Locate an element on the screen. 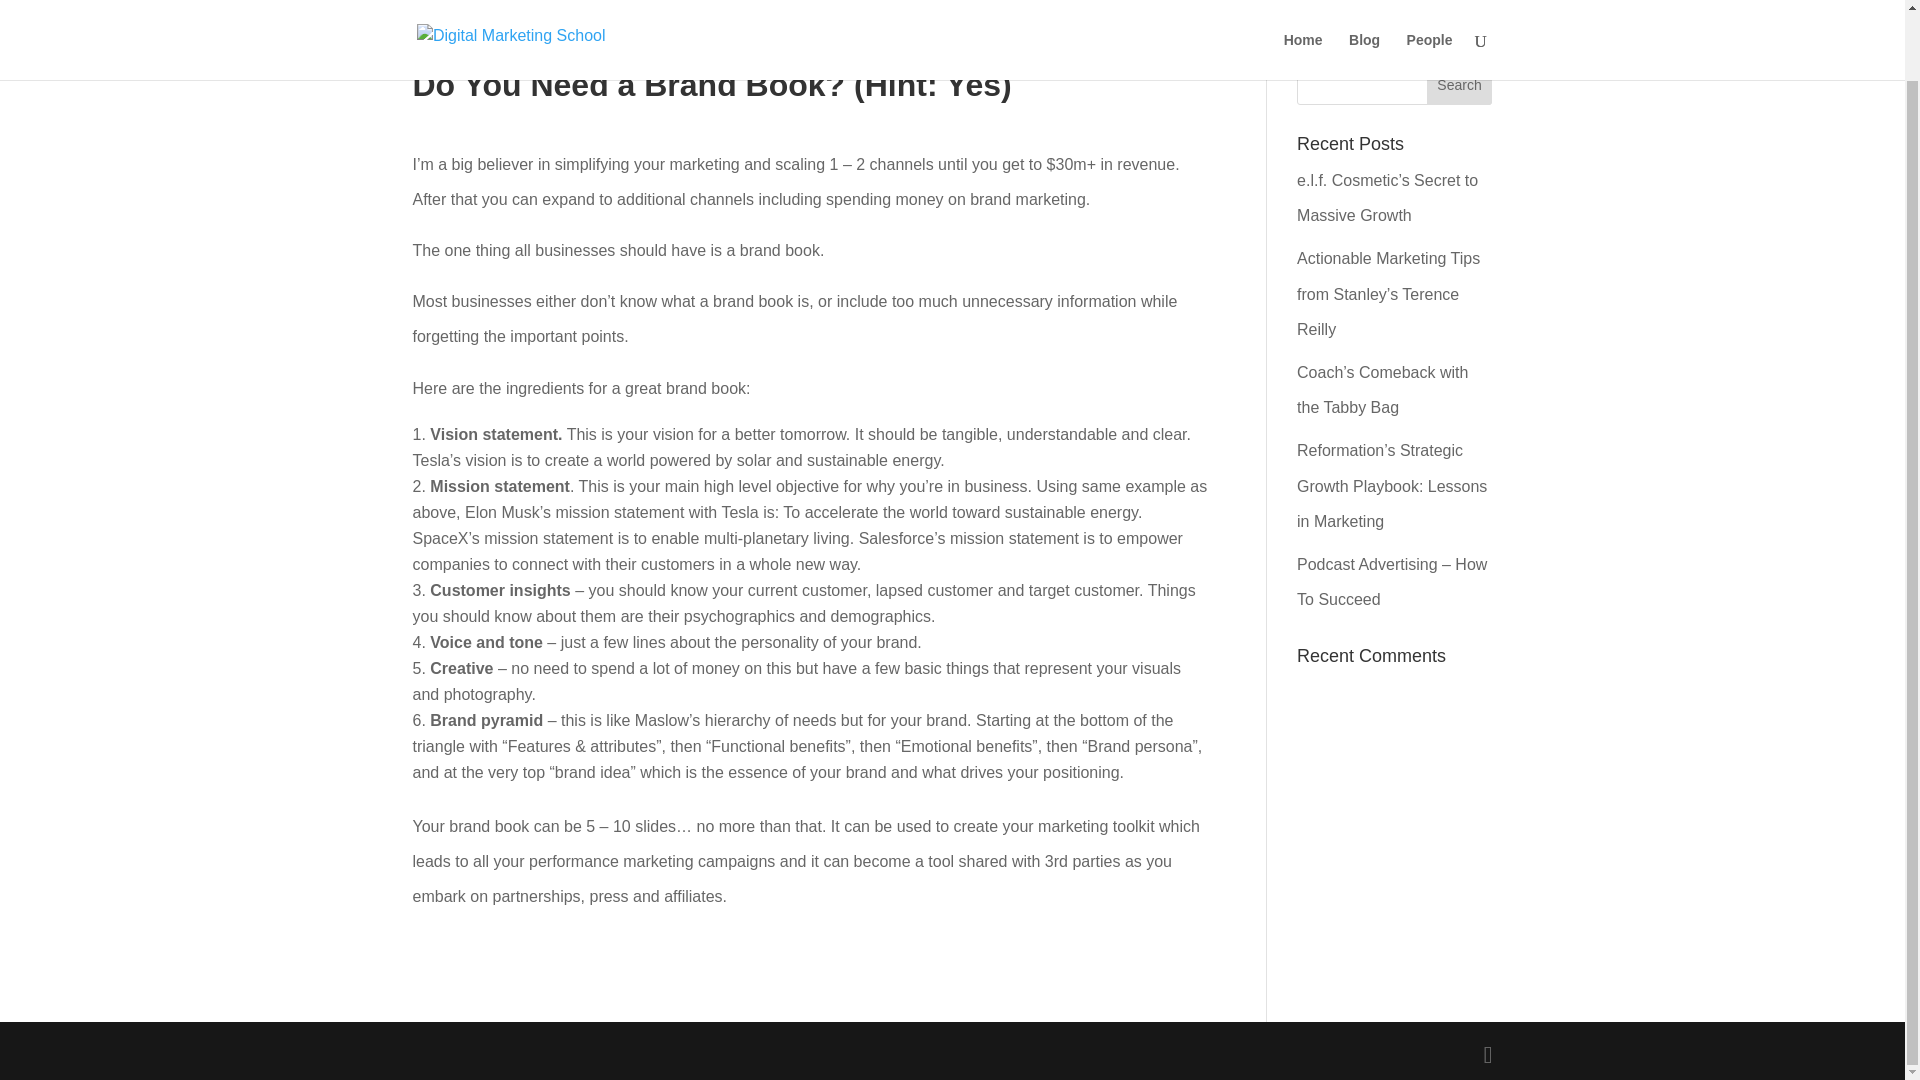 The height and width of the screenshot is (1080, 1920). Home is located at coordinates (1303, 3).